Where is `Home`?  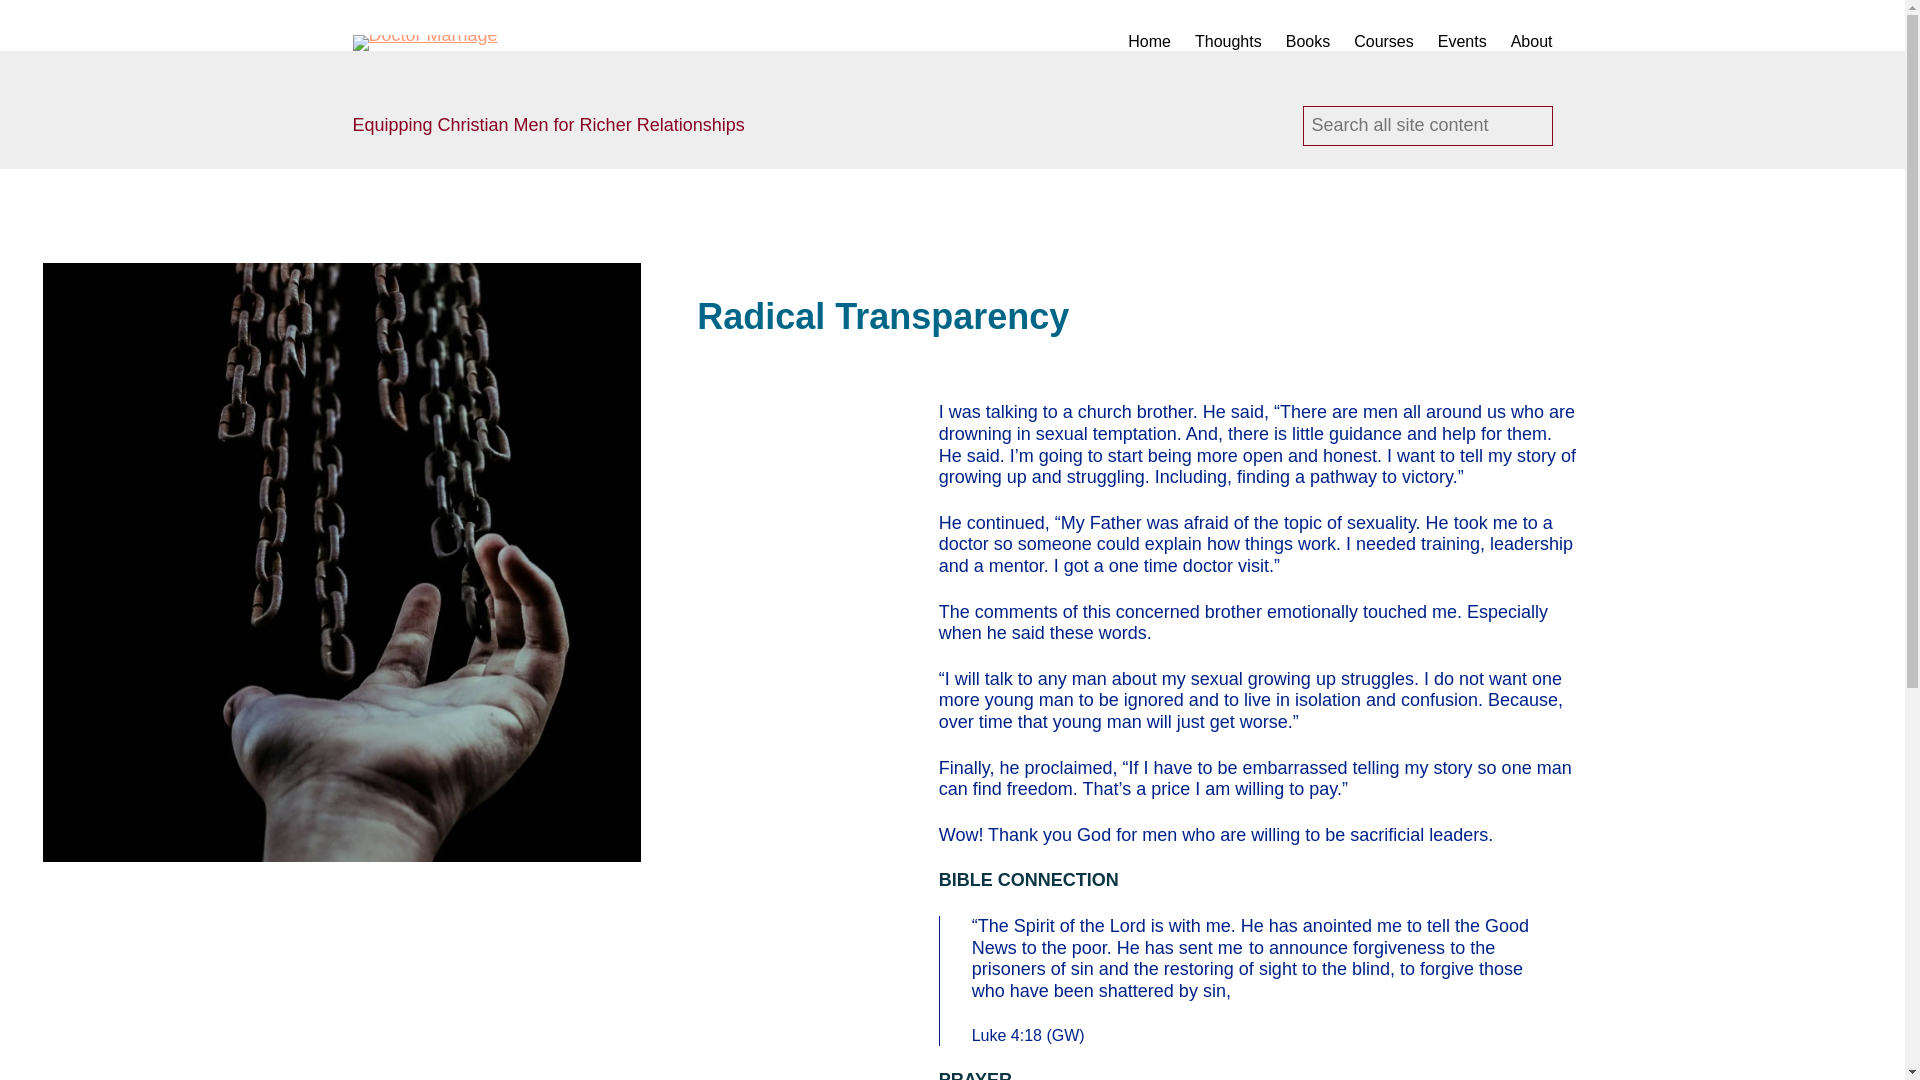 Home is located at coordinates (1150, 41).